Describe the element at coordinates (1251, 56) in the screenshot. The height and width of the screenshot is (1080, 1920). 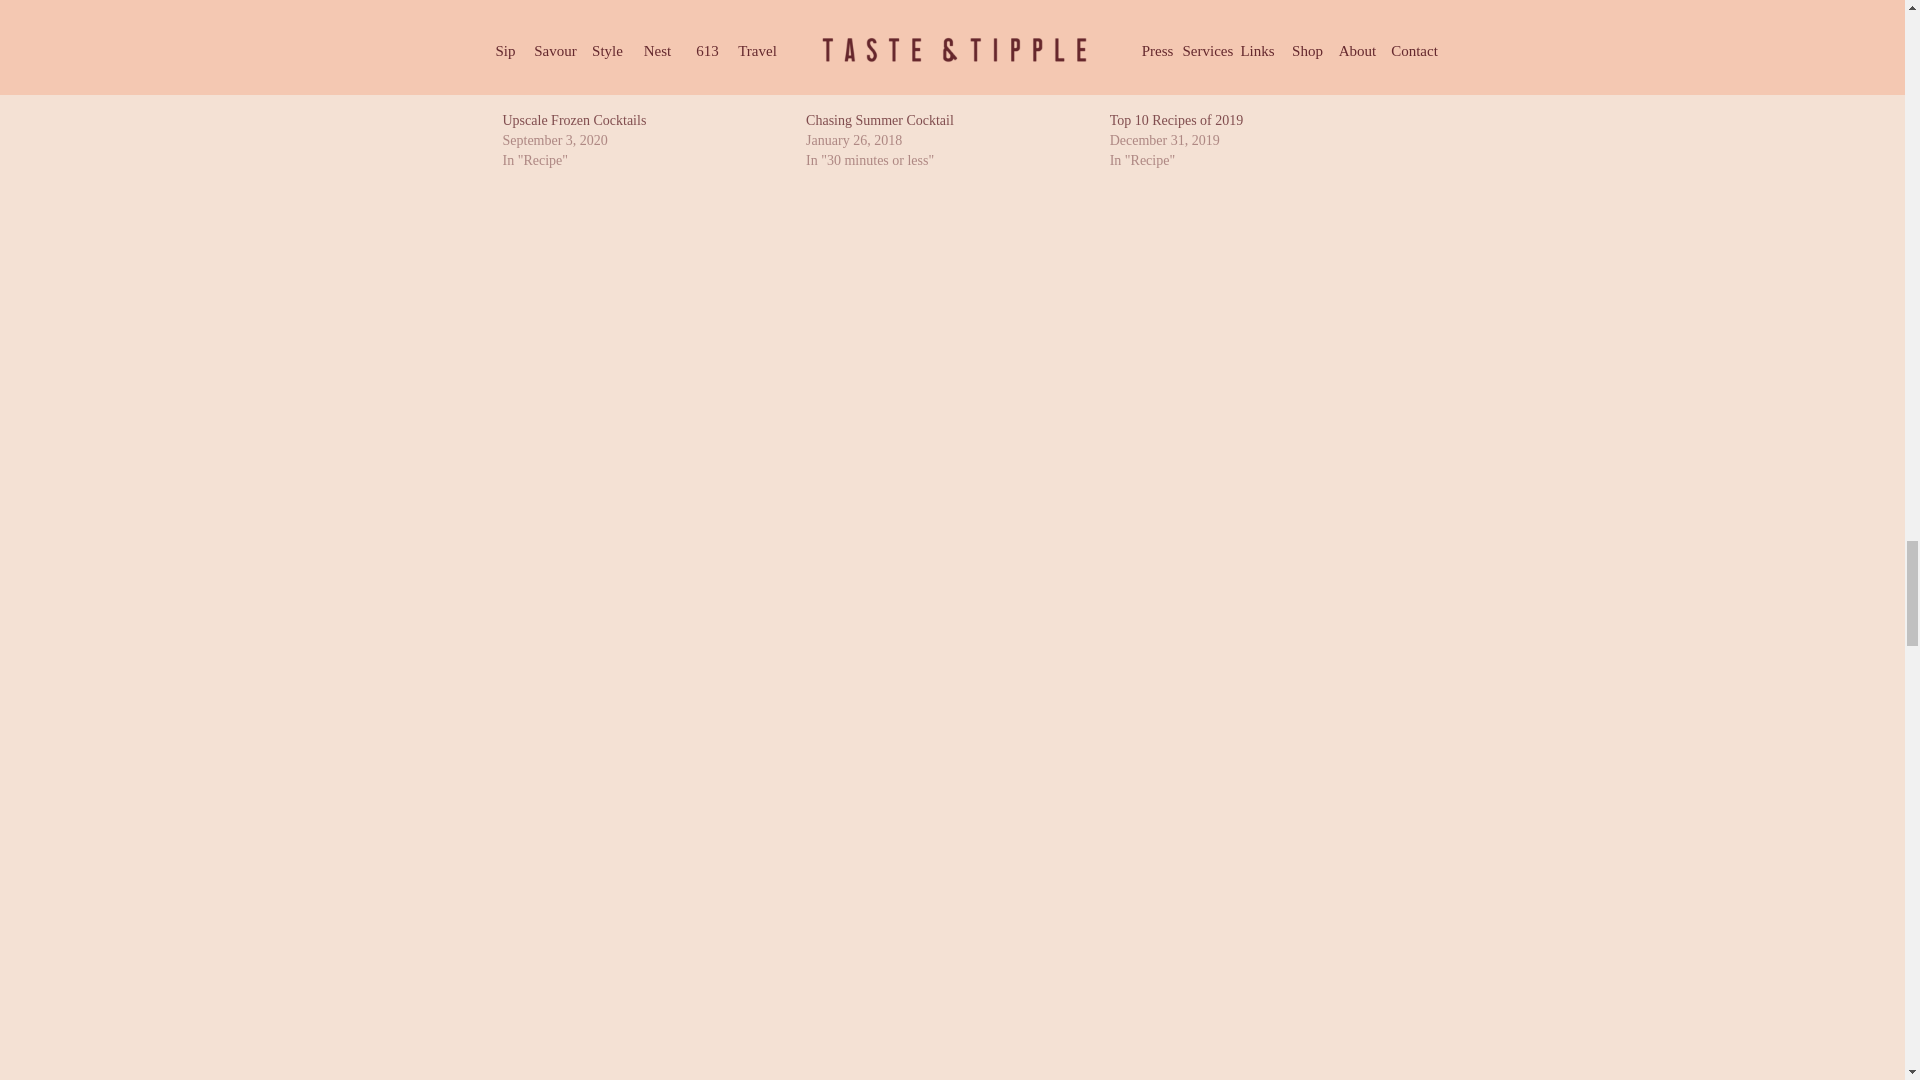
I see `Top 10 Recipes of 2019` at that location.